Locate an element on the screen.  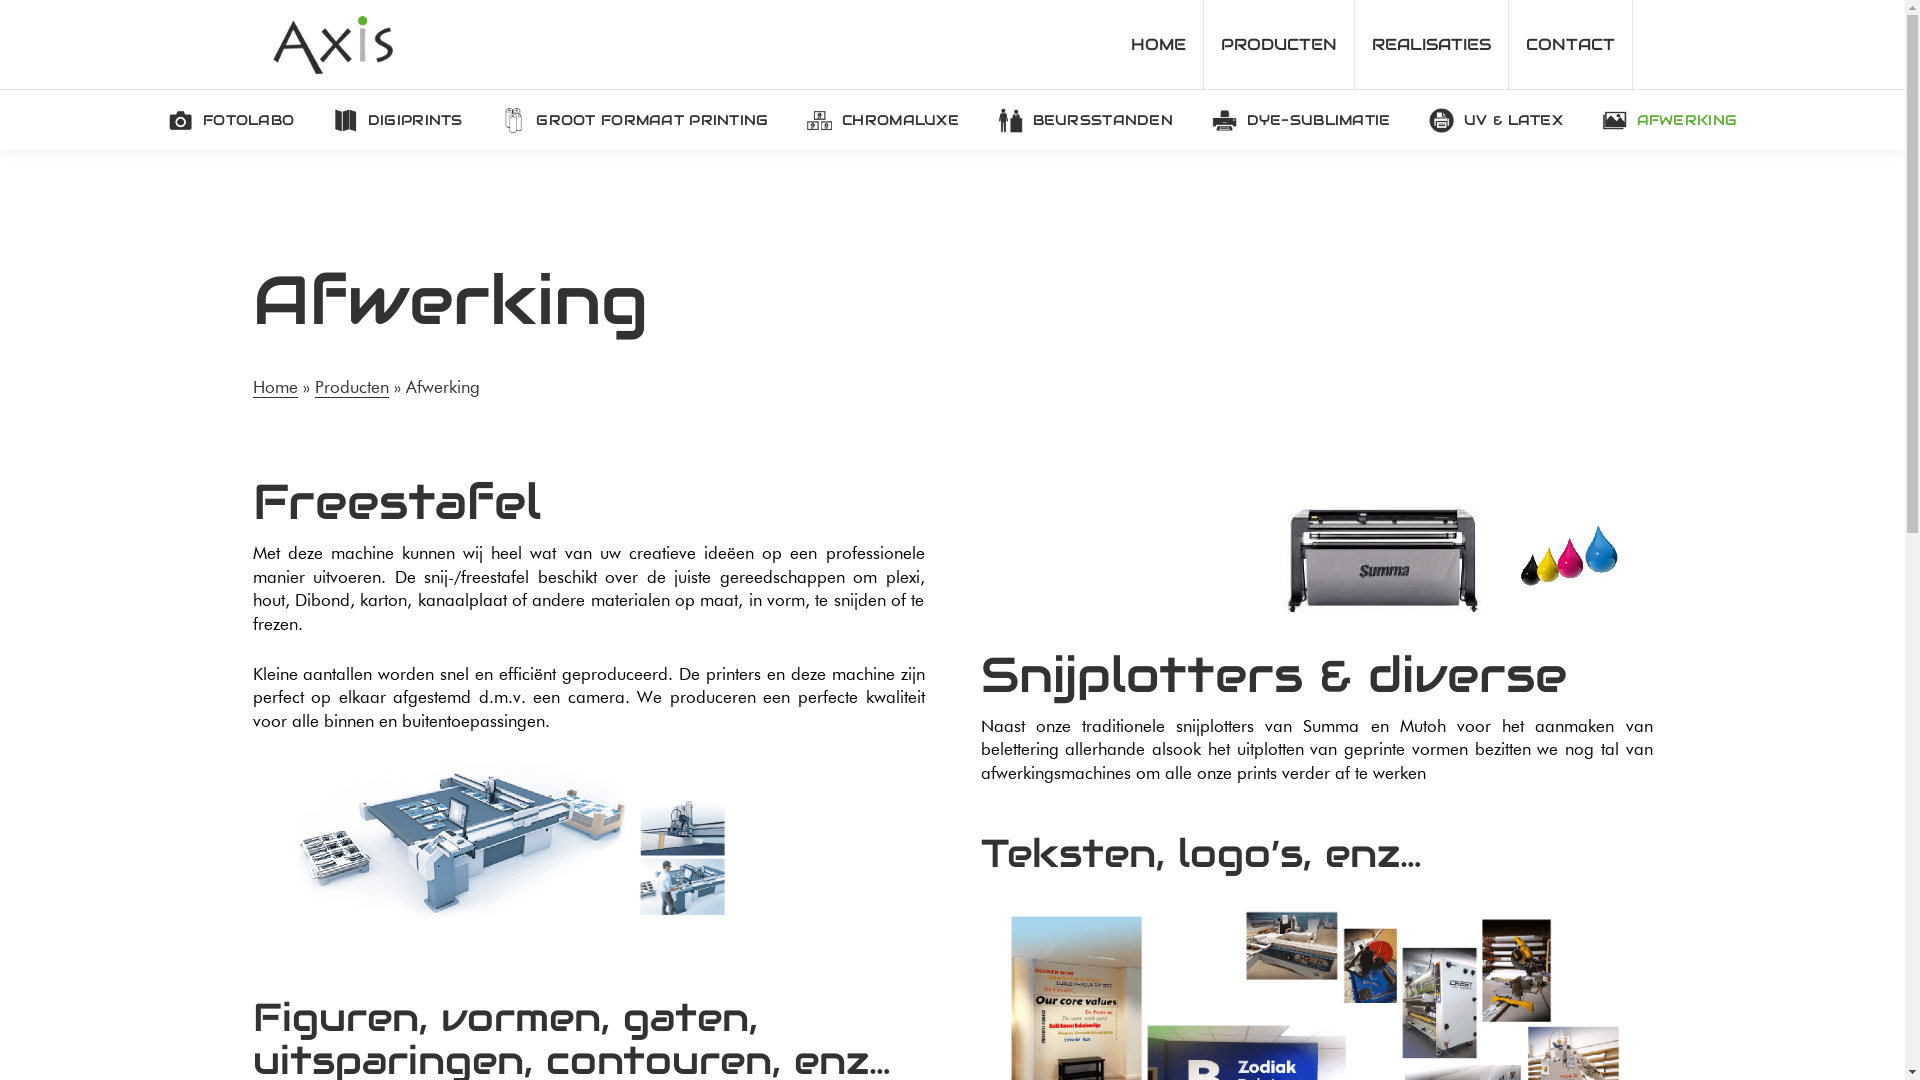
FOTOLABO is located at coordinates (230, 120).